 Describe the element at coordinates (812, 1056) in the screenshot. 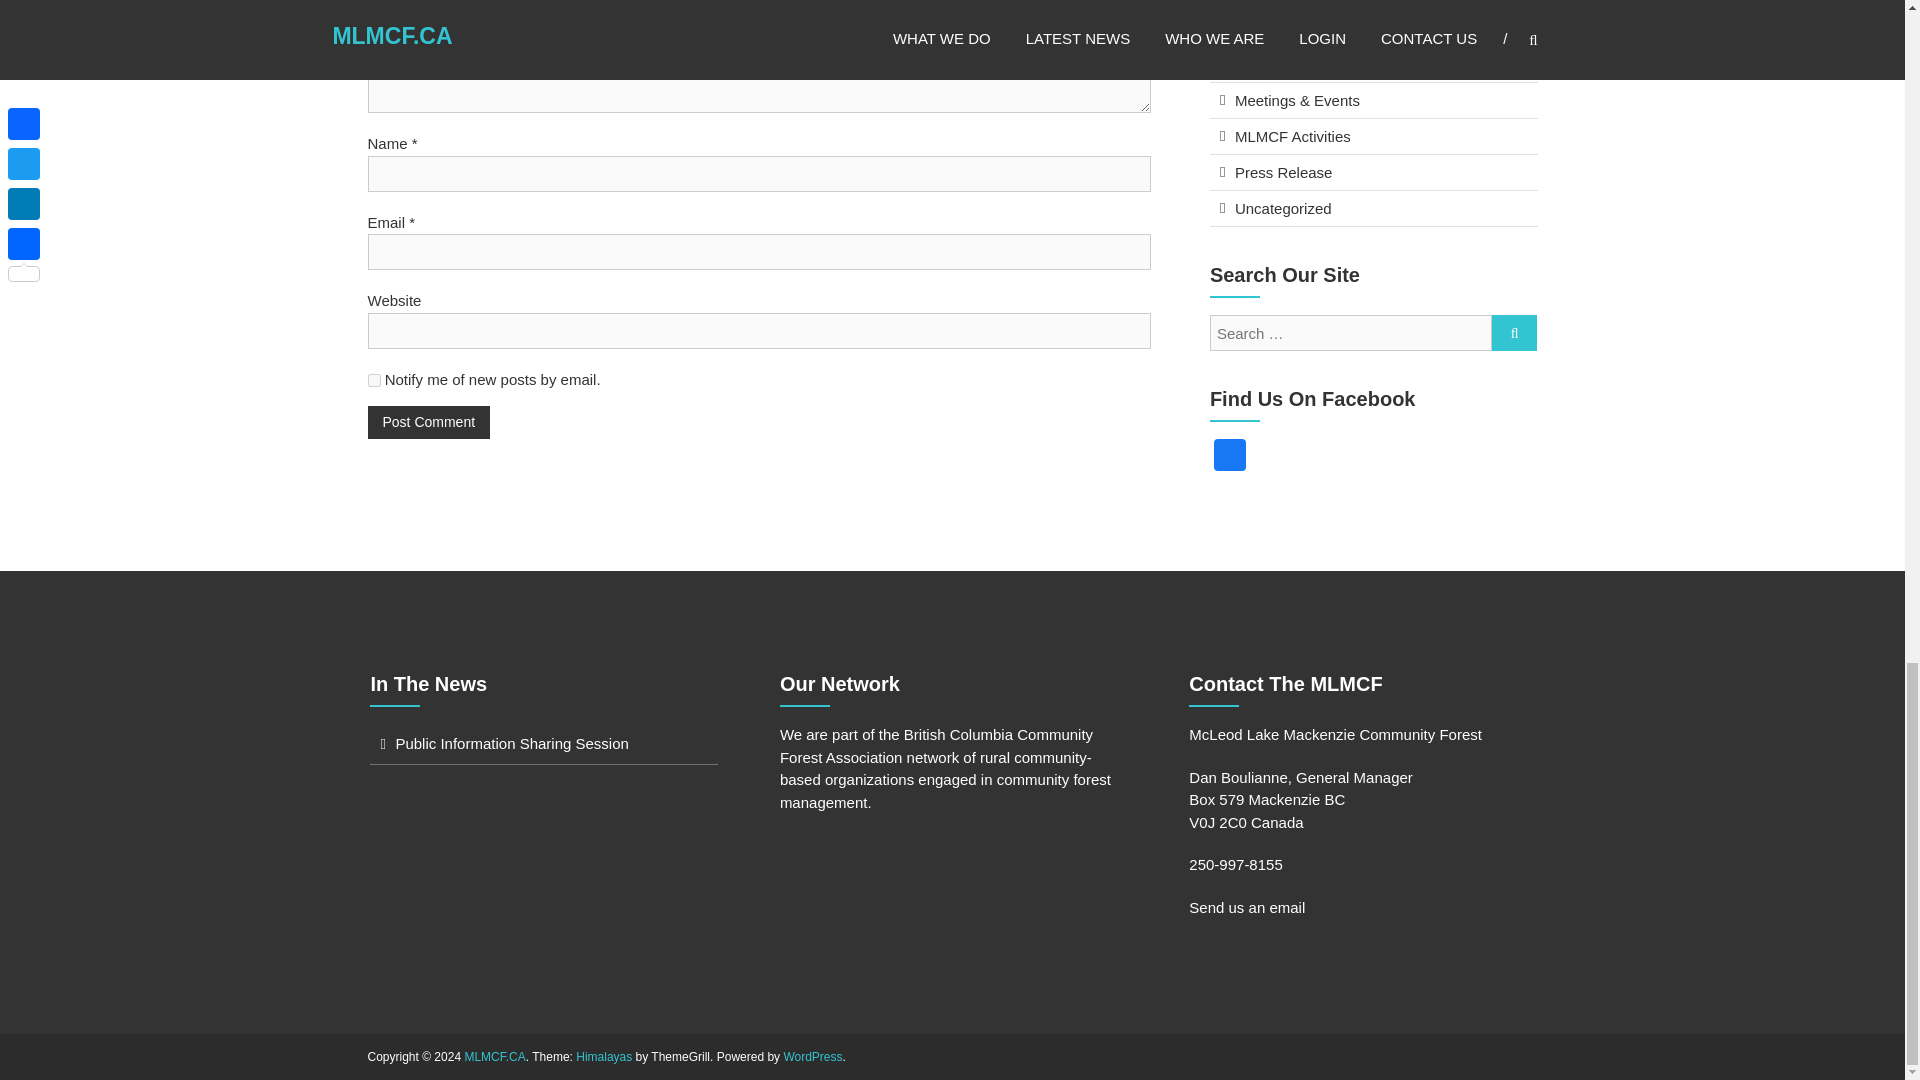

I see `WordPress` at that location.